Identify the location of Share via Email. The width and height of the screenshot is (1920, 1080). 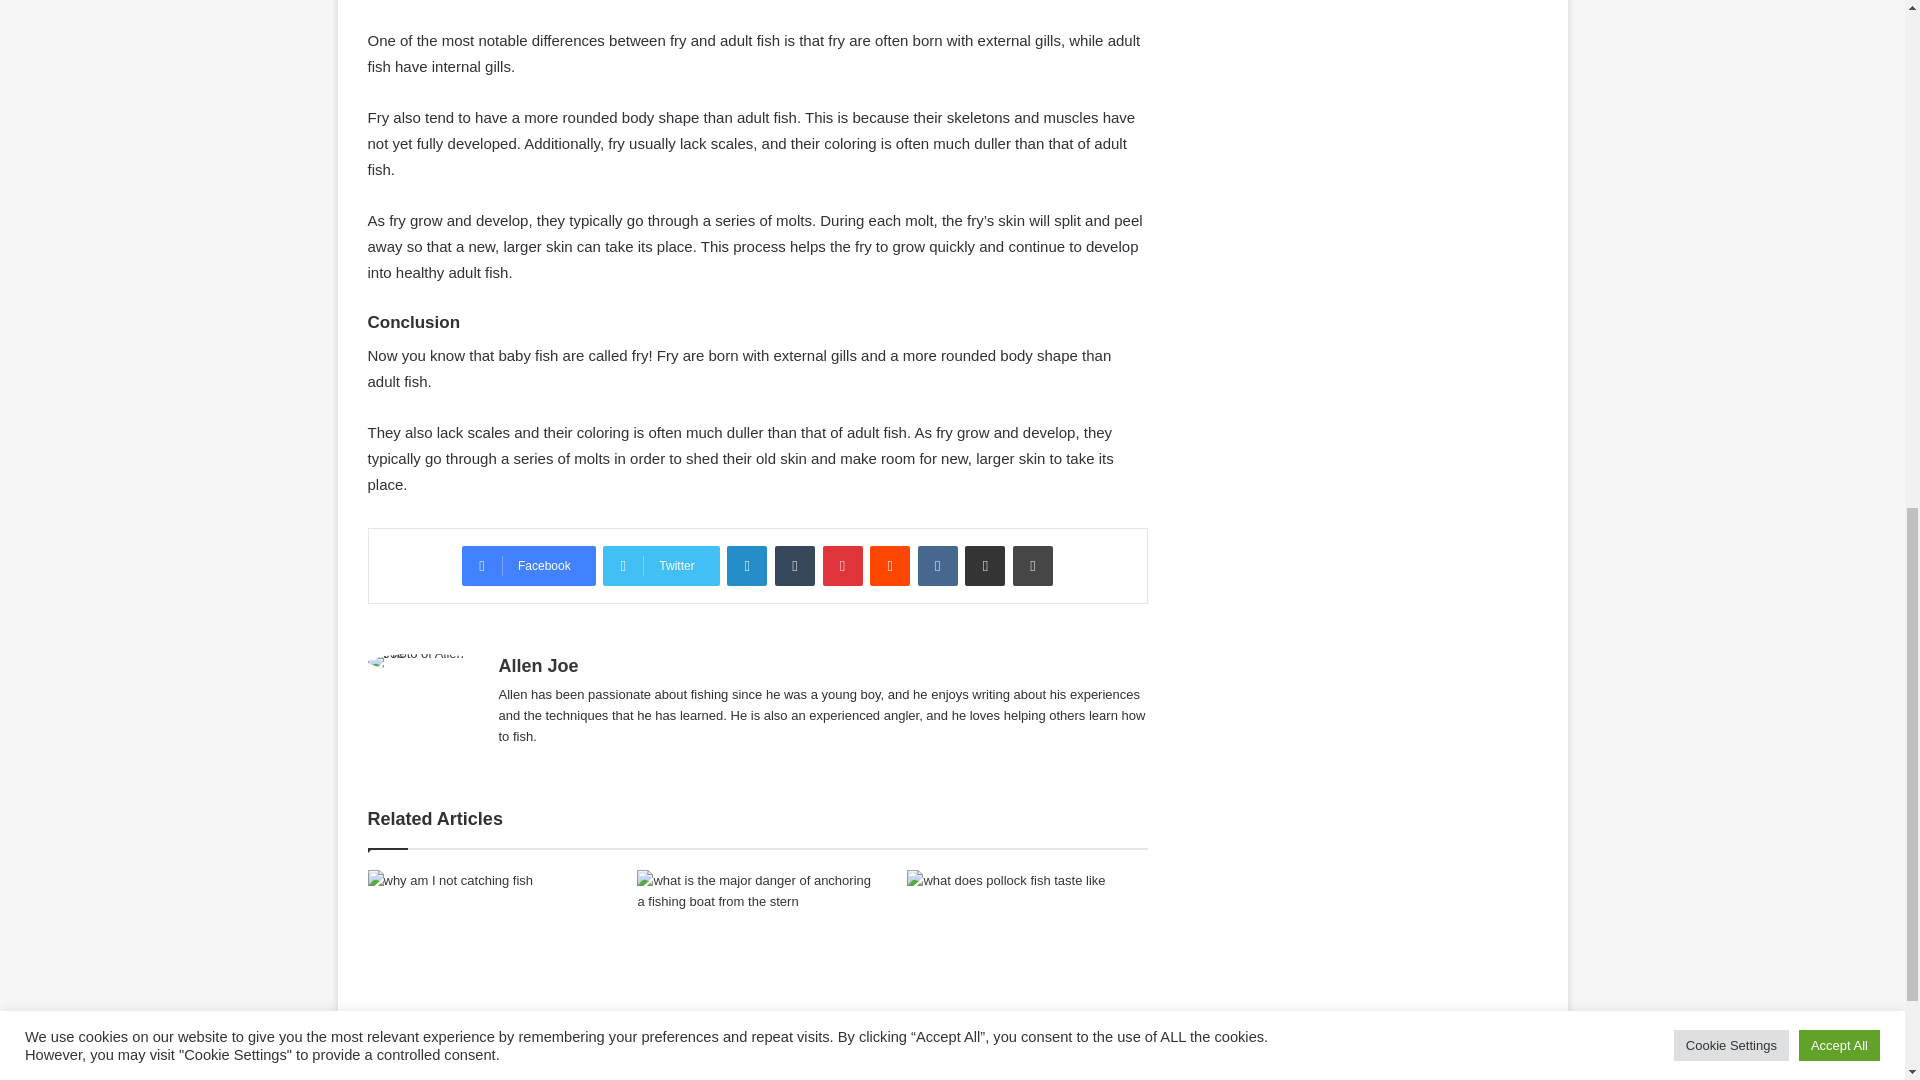
(984, 566).